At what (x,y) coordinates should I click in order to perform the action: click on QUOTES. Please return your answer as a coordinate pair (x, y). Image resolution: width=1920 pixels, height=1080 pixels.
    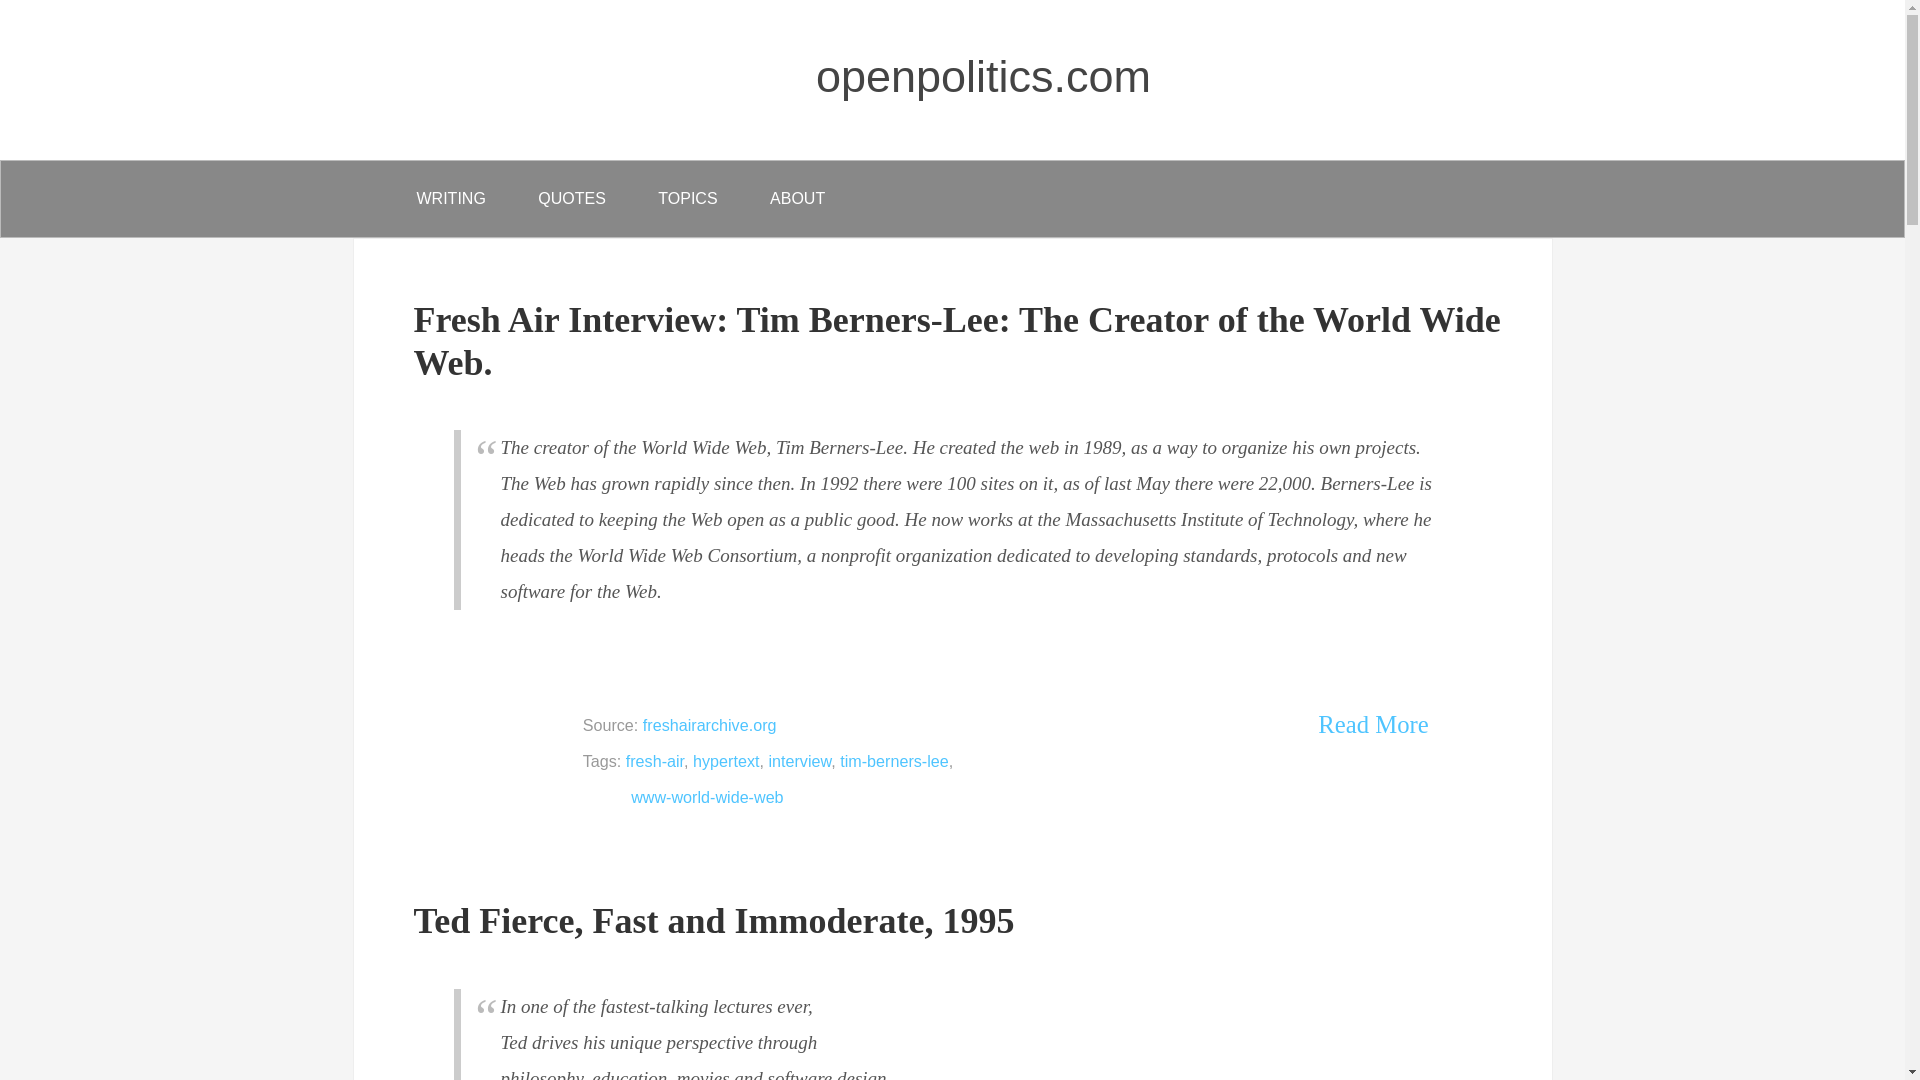
    Looking at the image, I should click on (572, 198).